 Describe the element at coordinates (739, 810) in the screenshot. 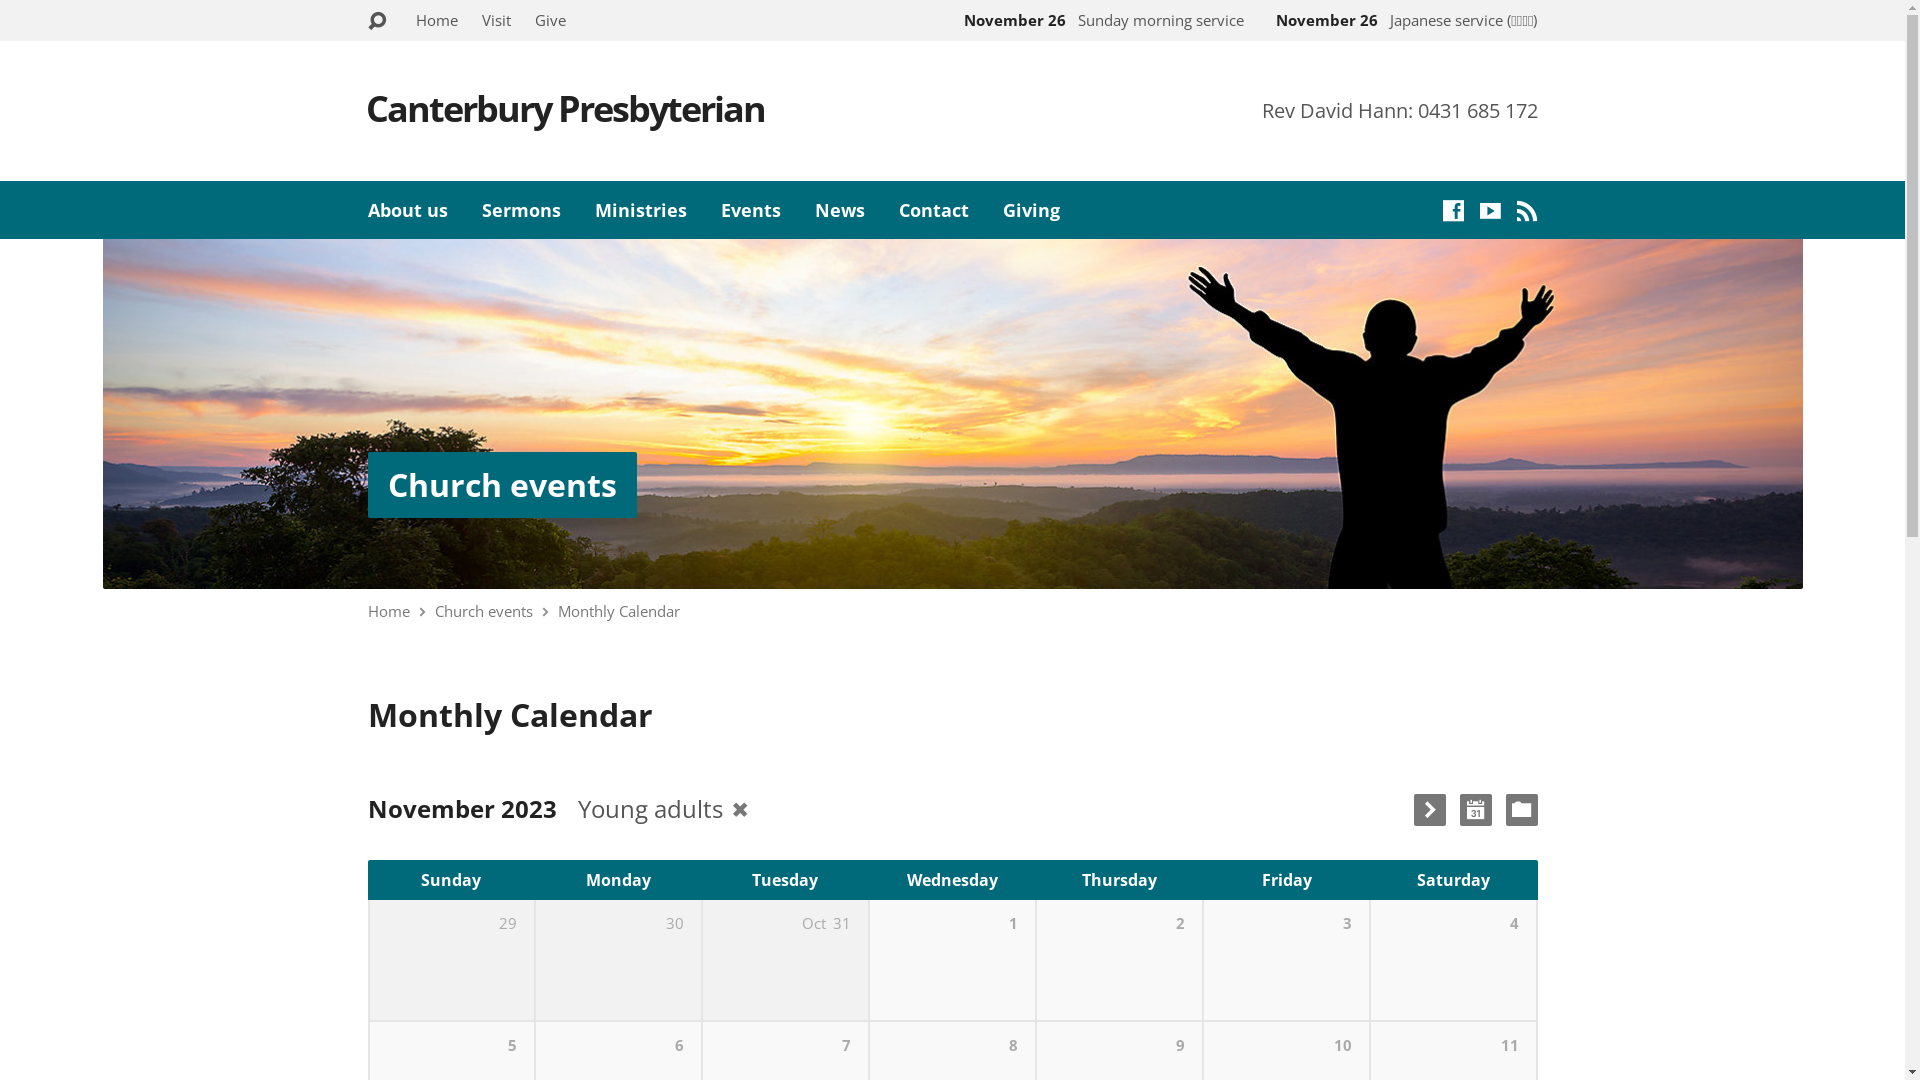

I see `Remove Category Filter` at that location.